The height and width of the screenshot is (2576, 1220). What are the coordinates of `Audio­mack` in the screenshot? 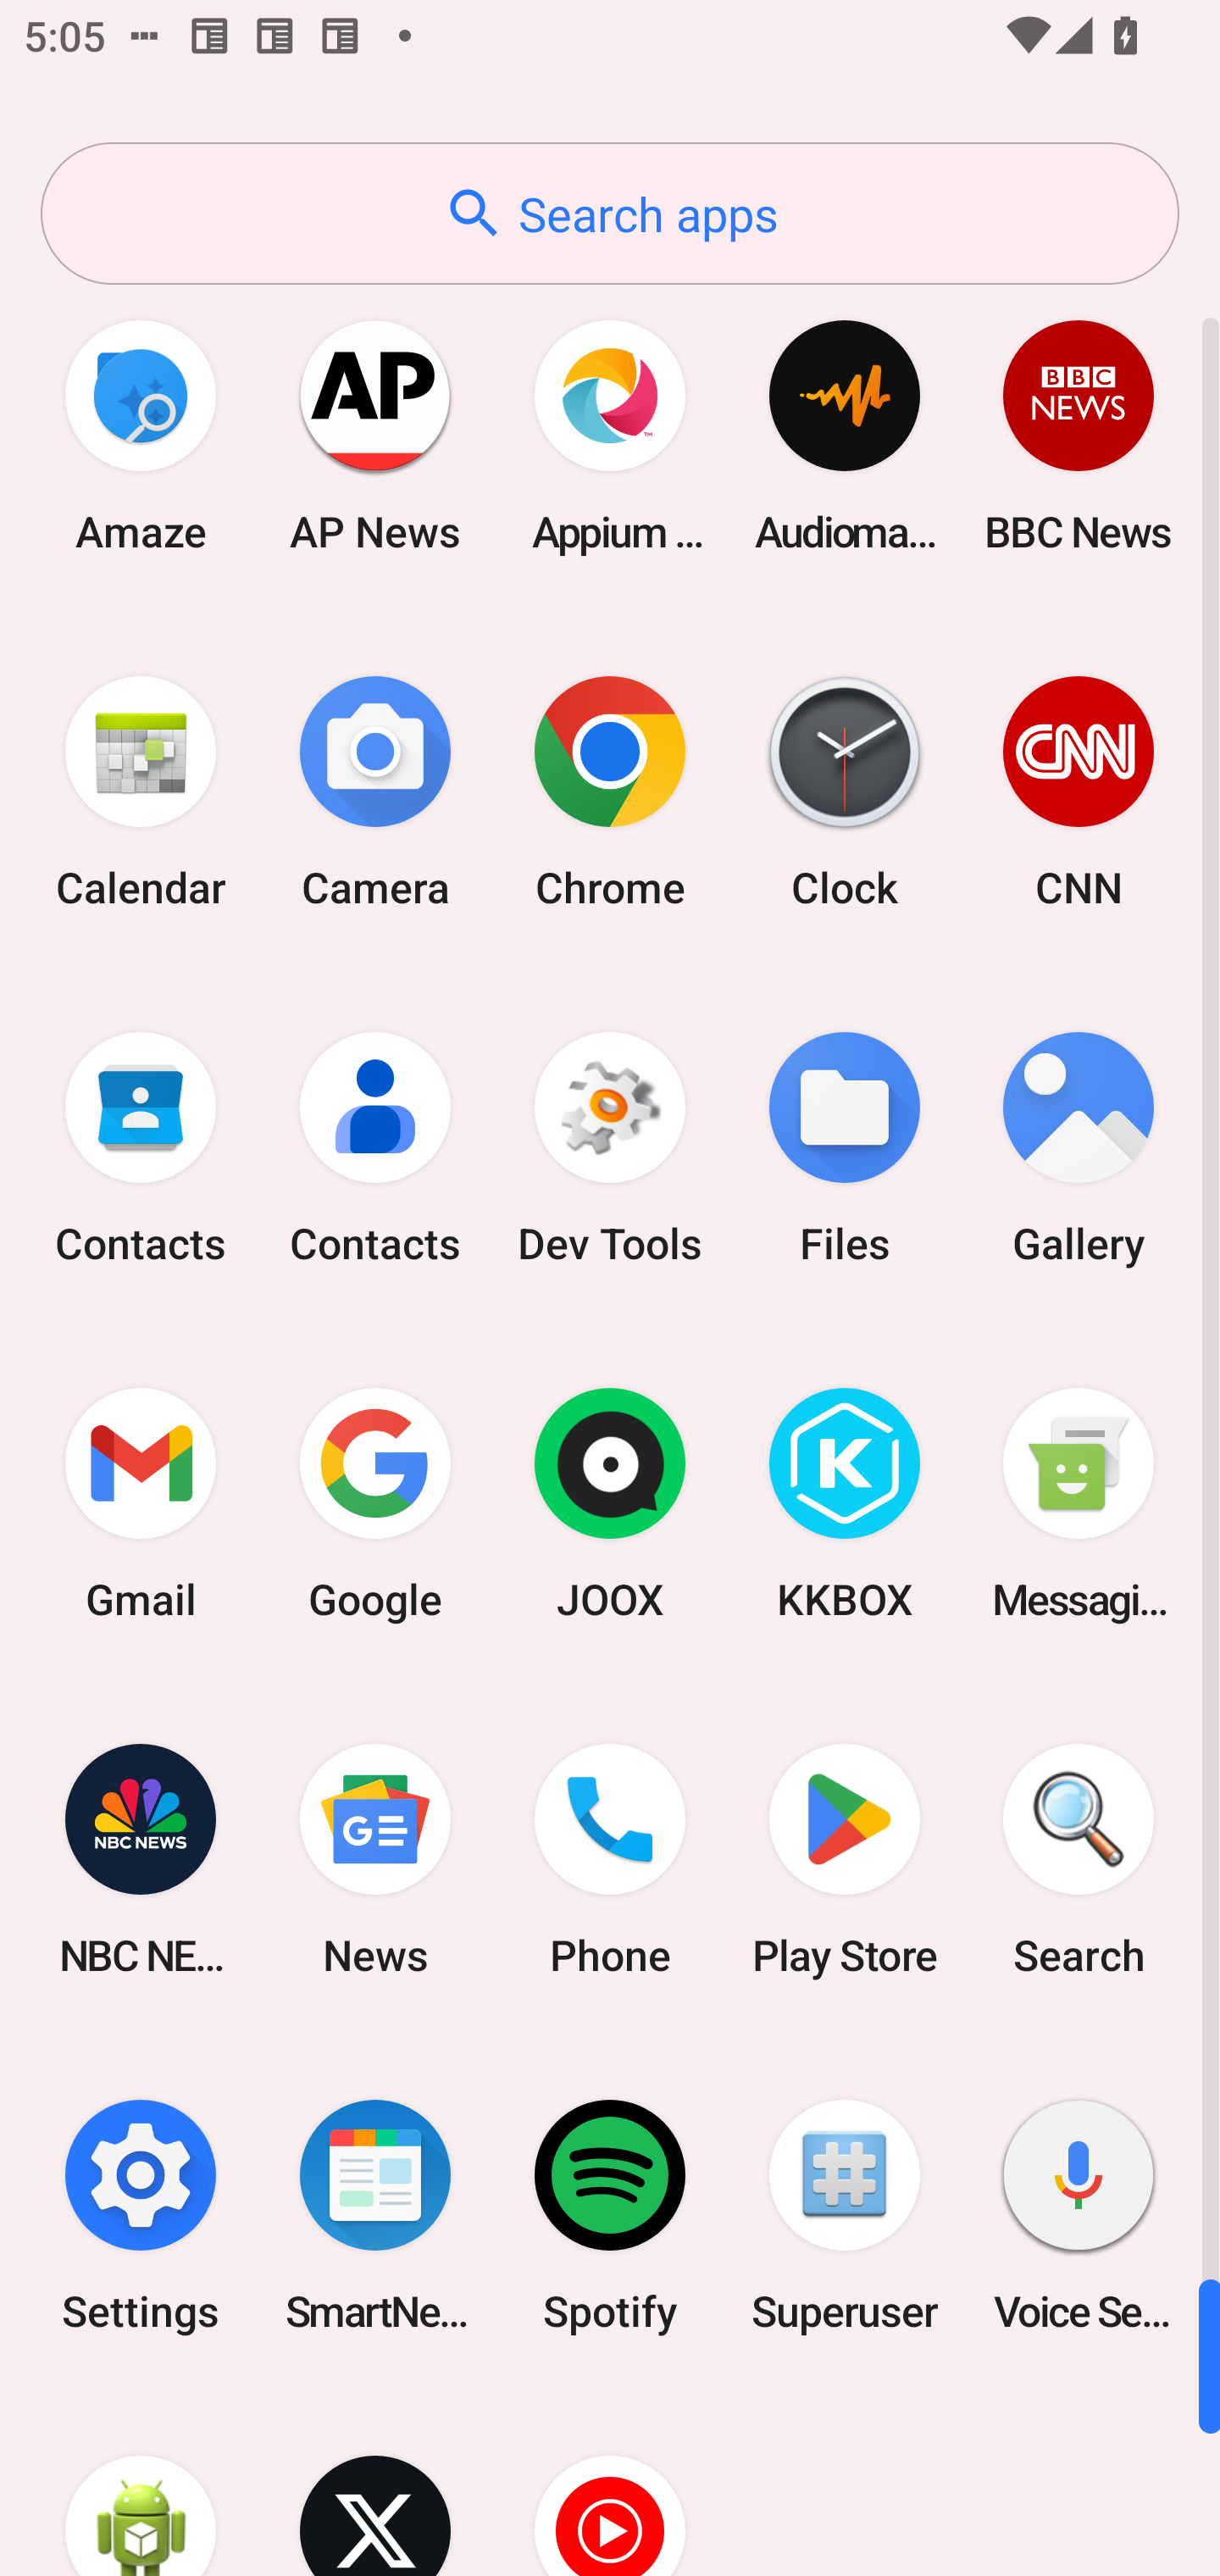 It's located at (844, 436).